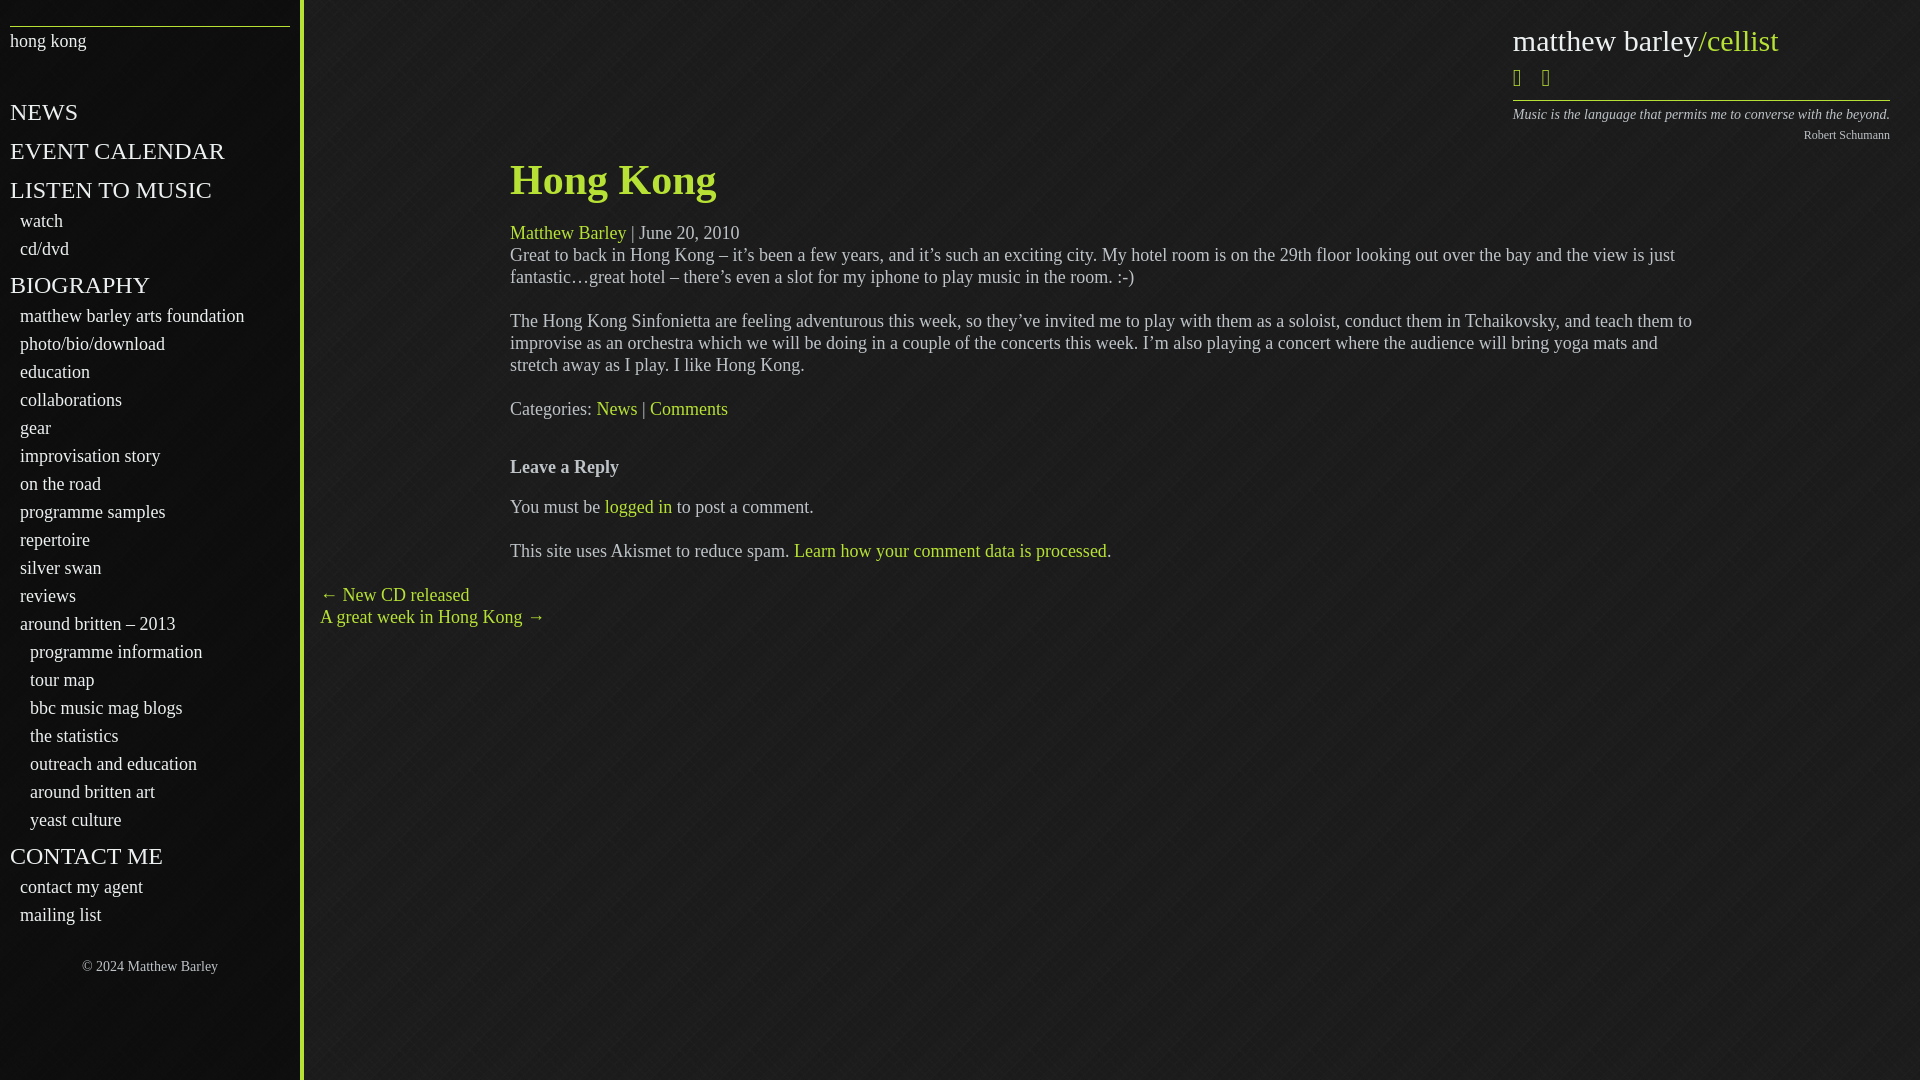 The width and height of the screenshot is (1920, 1080). I want to click on NEWS, so click(44, 112).